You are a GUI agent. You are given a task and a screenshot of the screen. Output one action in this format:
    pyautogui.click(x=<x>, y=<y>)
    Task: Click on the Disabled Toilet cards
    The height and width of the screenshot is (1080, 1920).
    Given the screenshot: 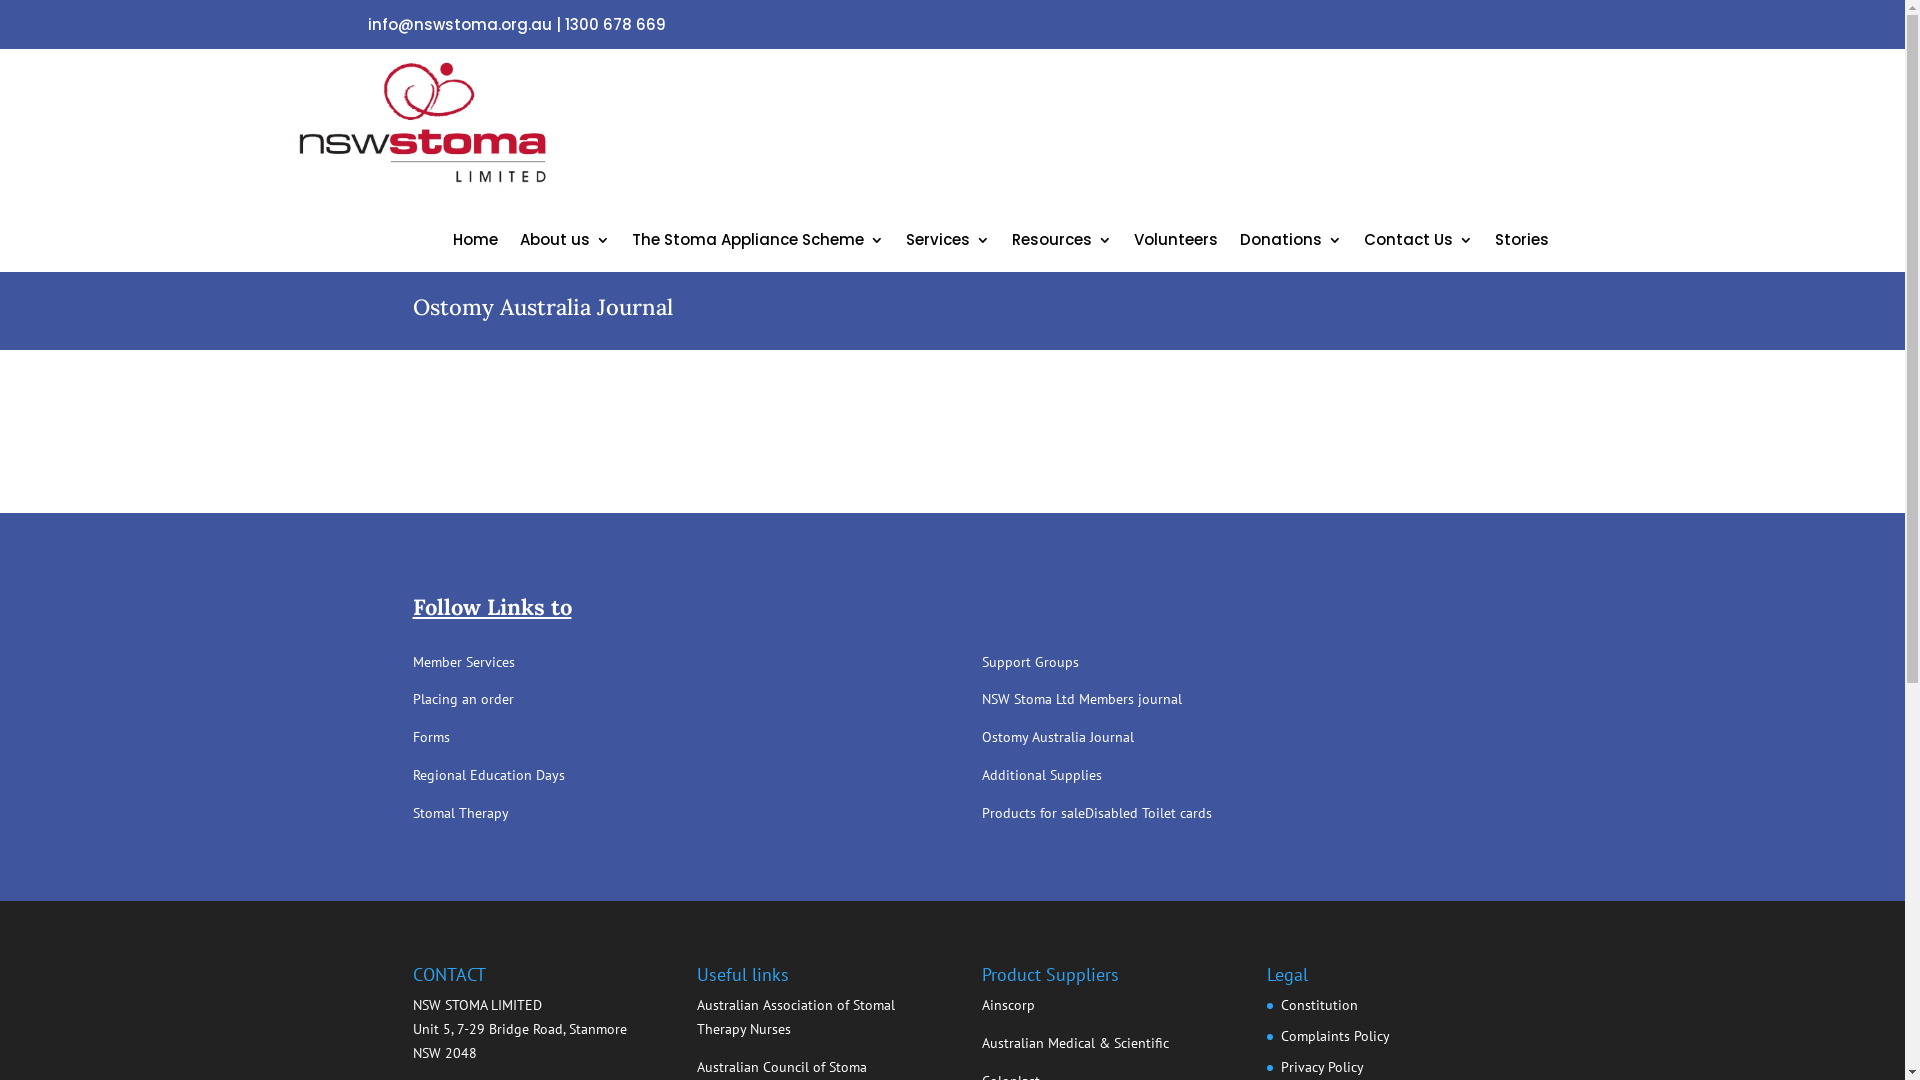 What is the action you would take?
    pyautogui.click(x=1148, y=813)
    